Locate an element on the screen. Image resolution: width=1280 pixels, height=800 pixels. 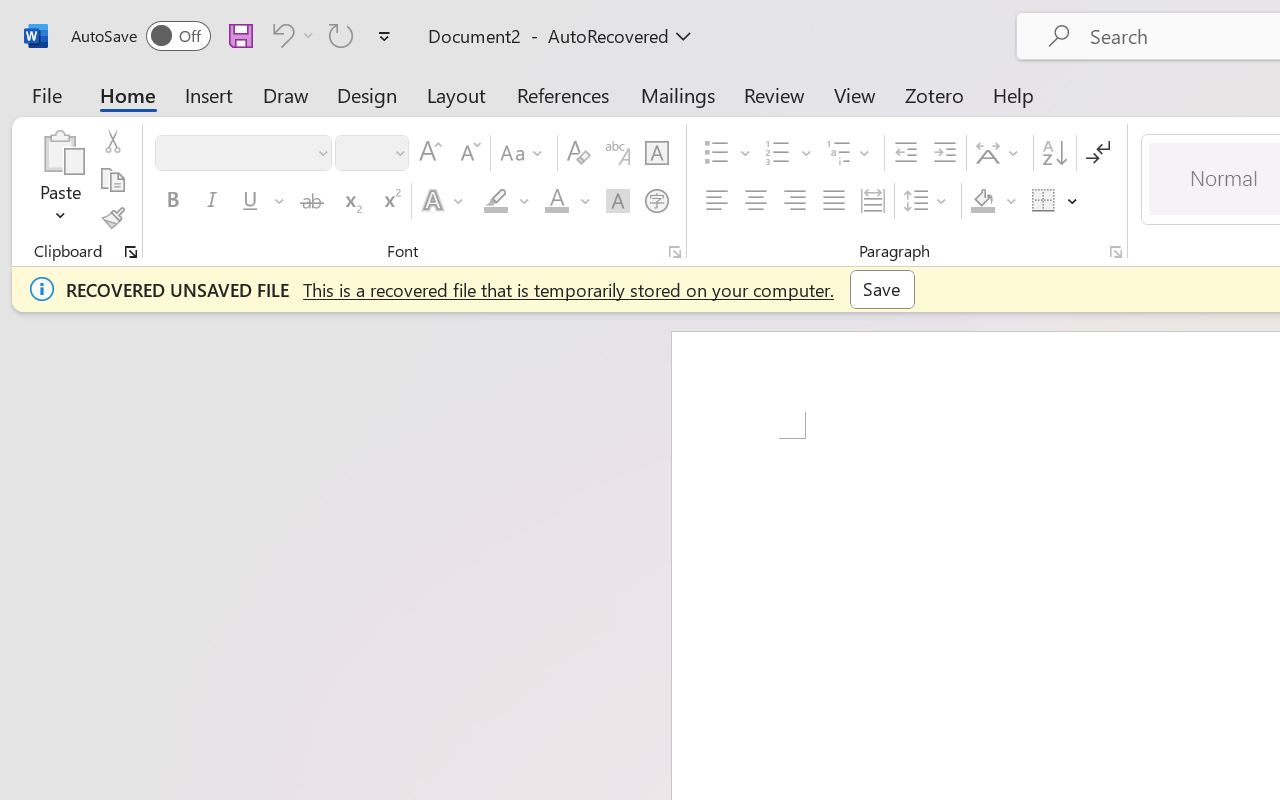
Justify is located at coordinates (834, 201).